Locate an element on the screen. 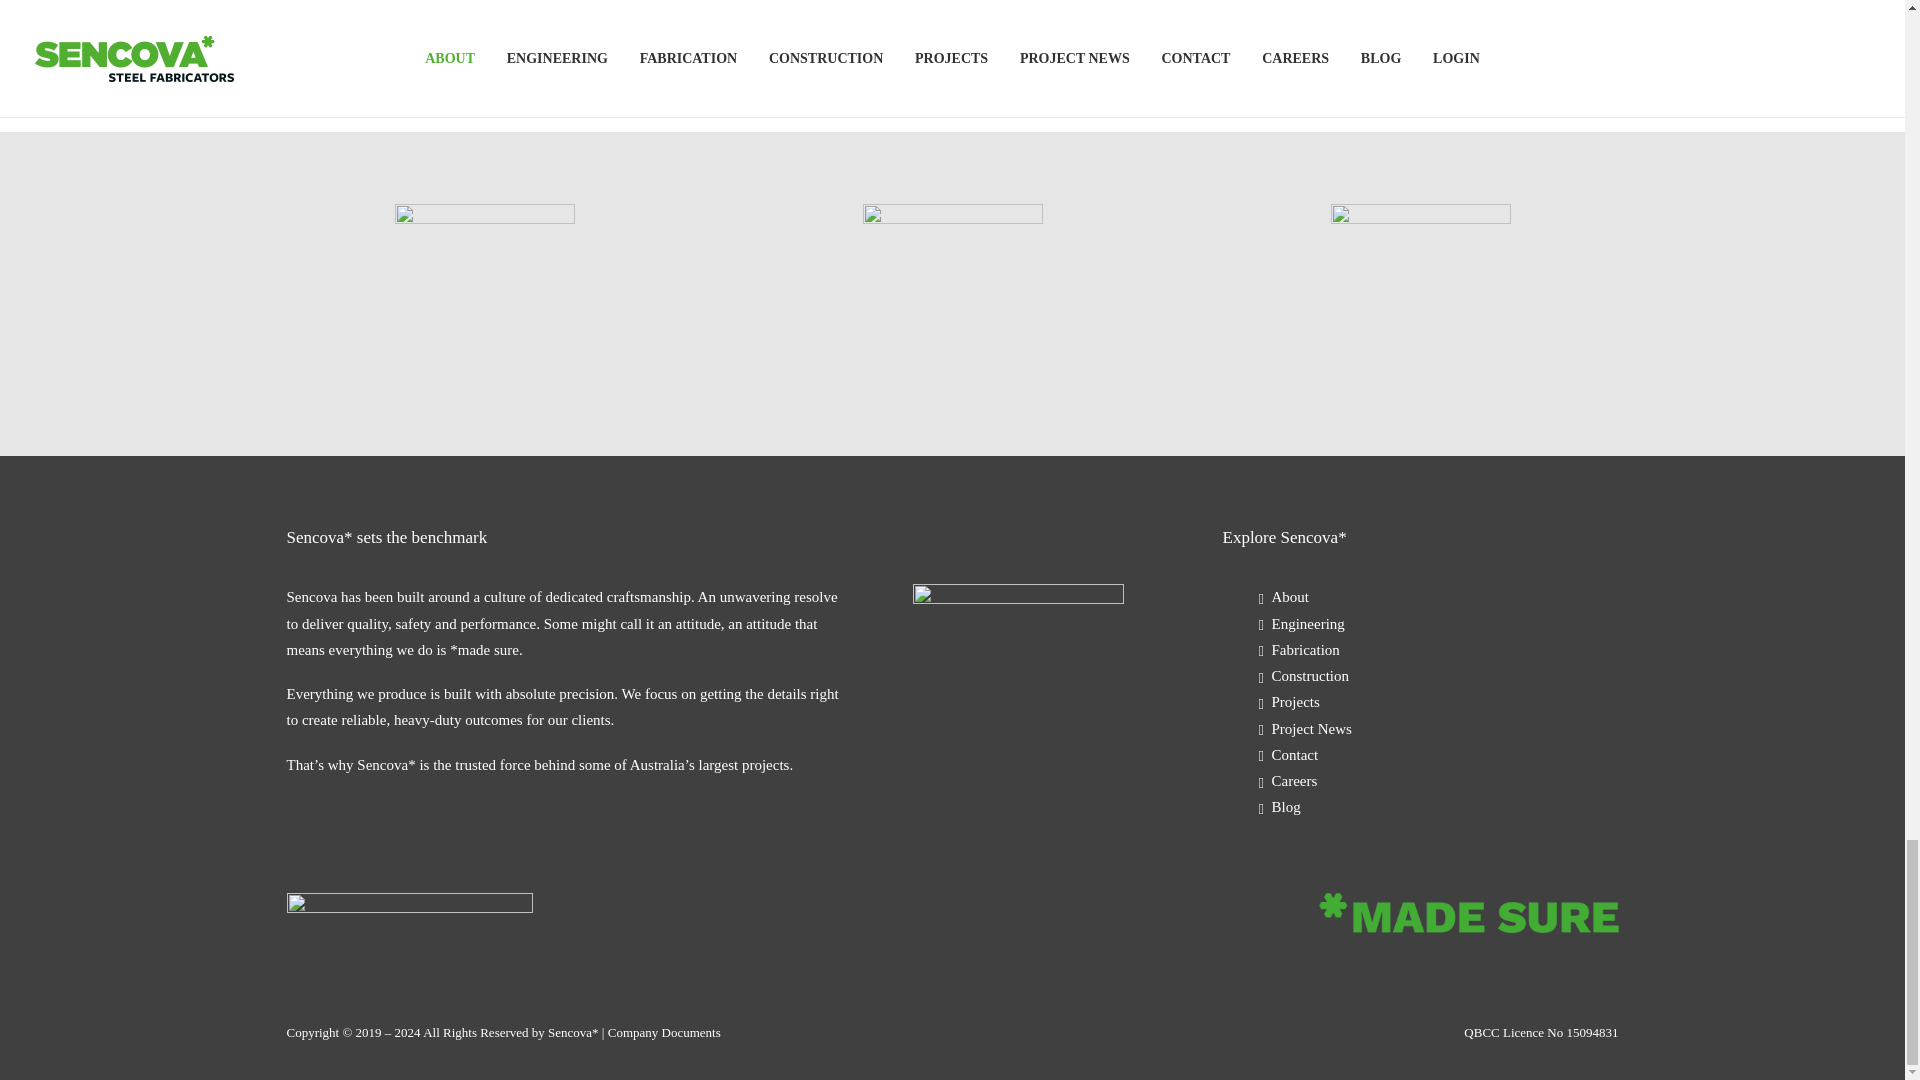  Blog is located at coordinates (1285, 807).